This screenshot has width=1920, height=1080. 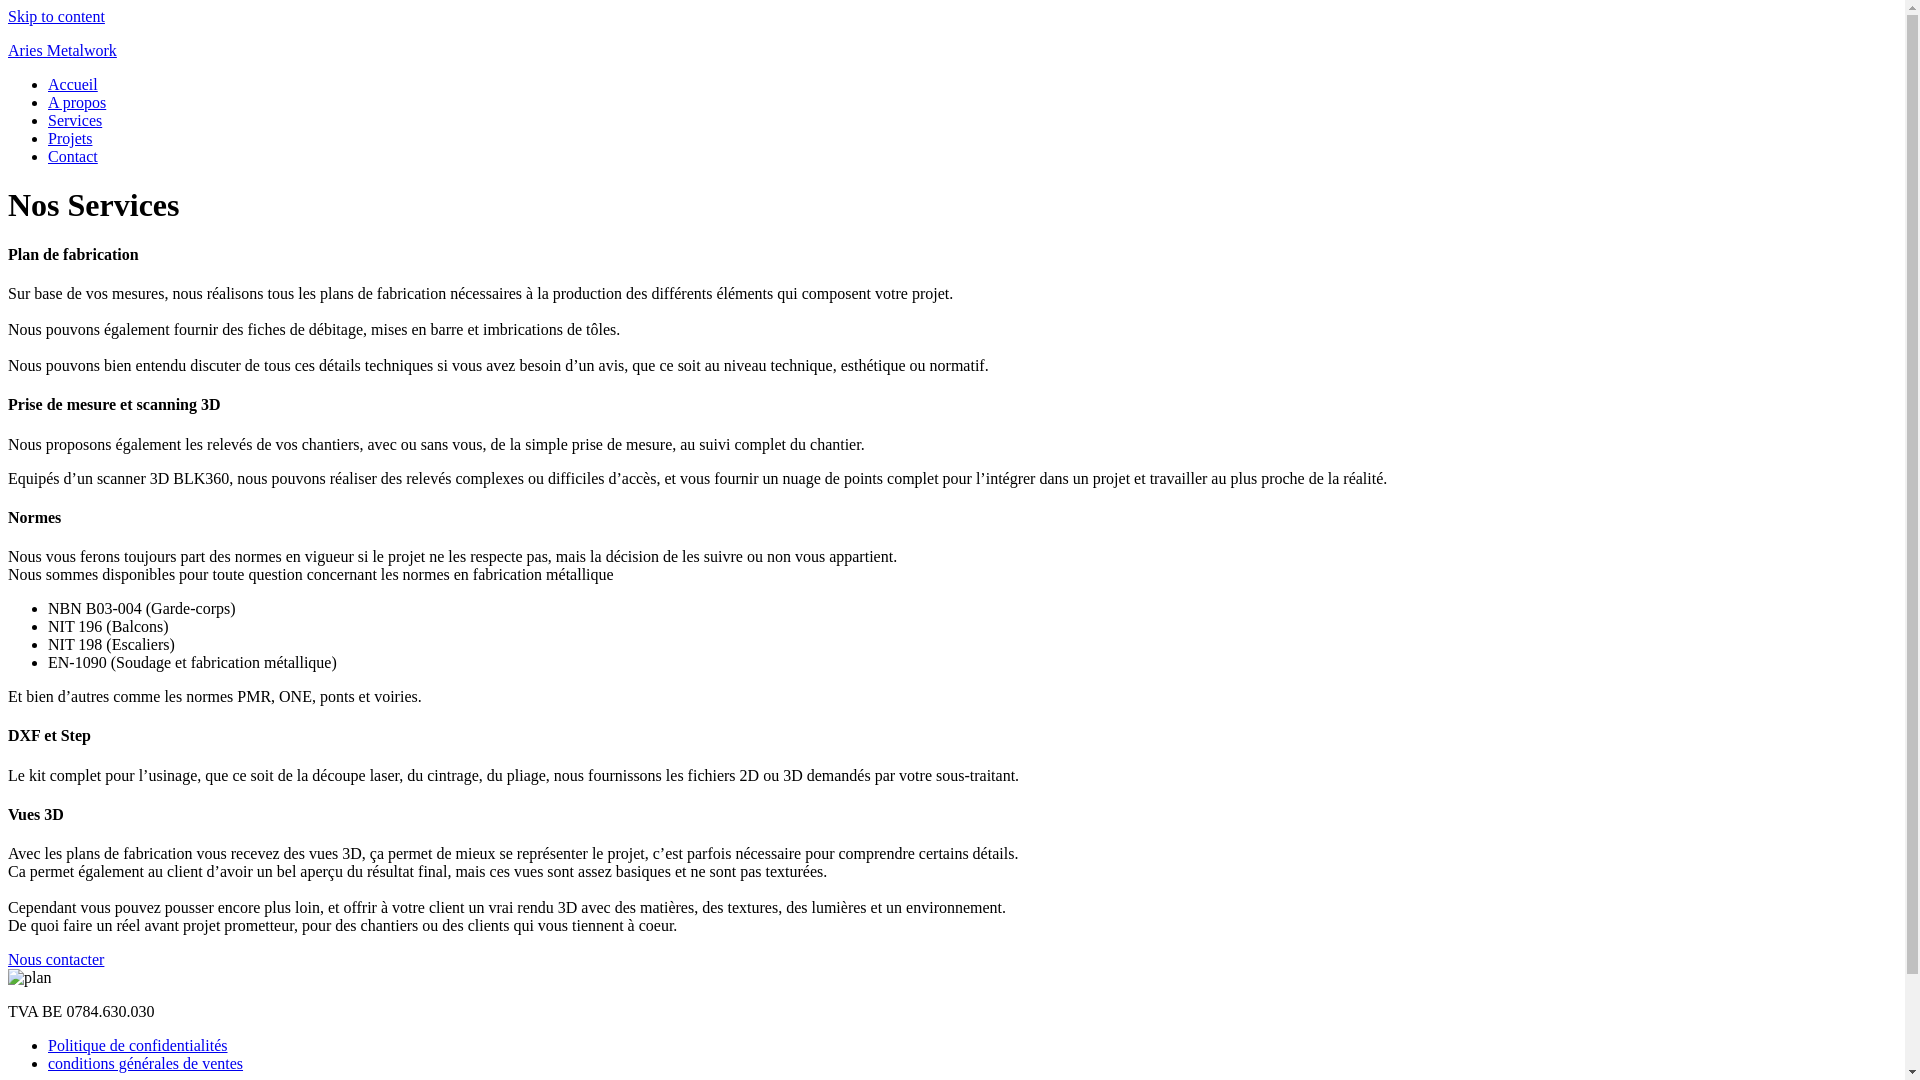 What do you see at coordinates (73, 84) in the screenshot?
I see `Accueil` at bounding box center [73, 84].